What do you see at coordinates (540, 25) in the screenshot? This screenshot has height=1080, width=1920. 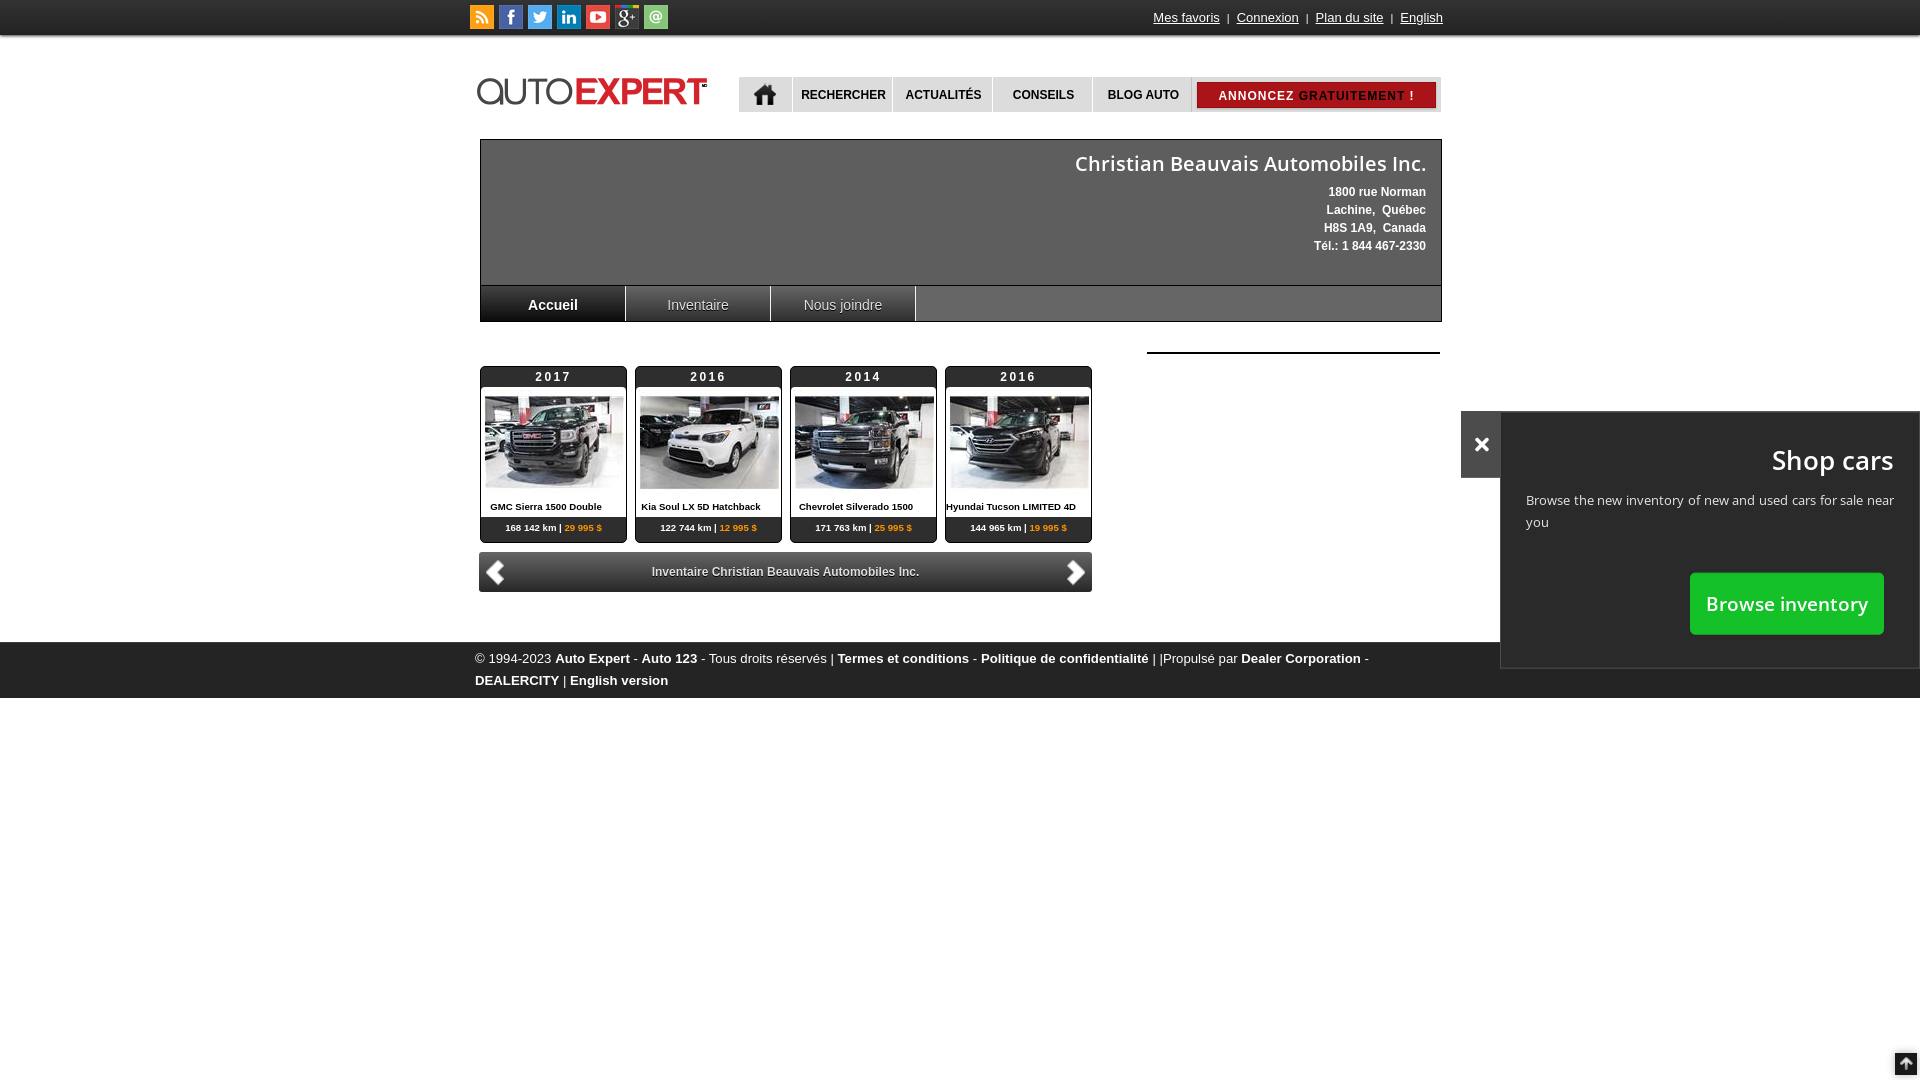 I see `Suivez autoExpert.ca sur Twitter` at bounding box center [540, 25].